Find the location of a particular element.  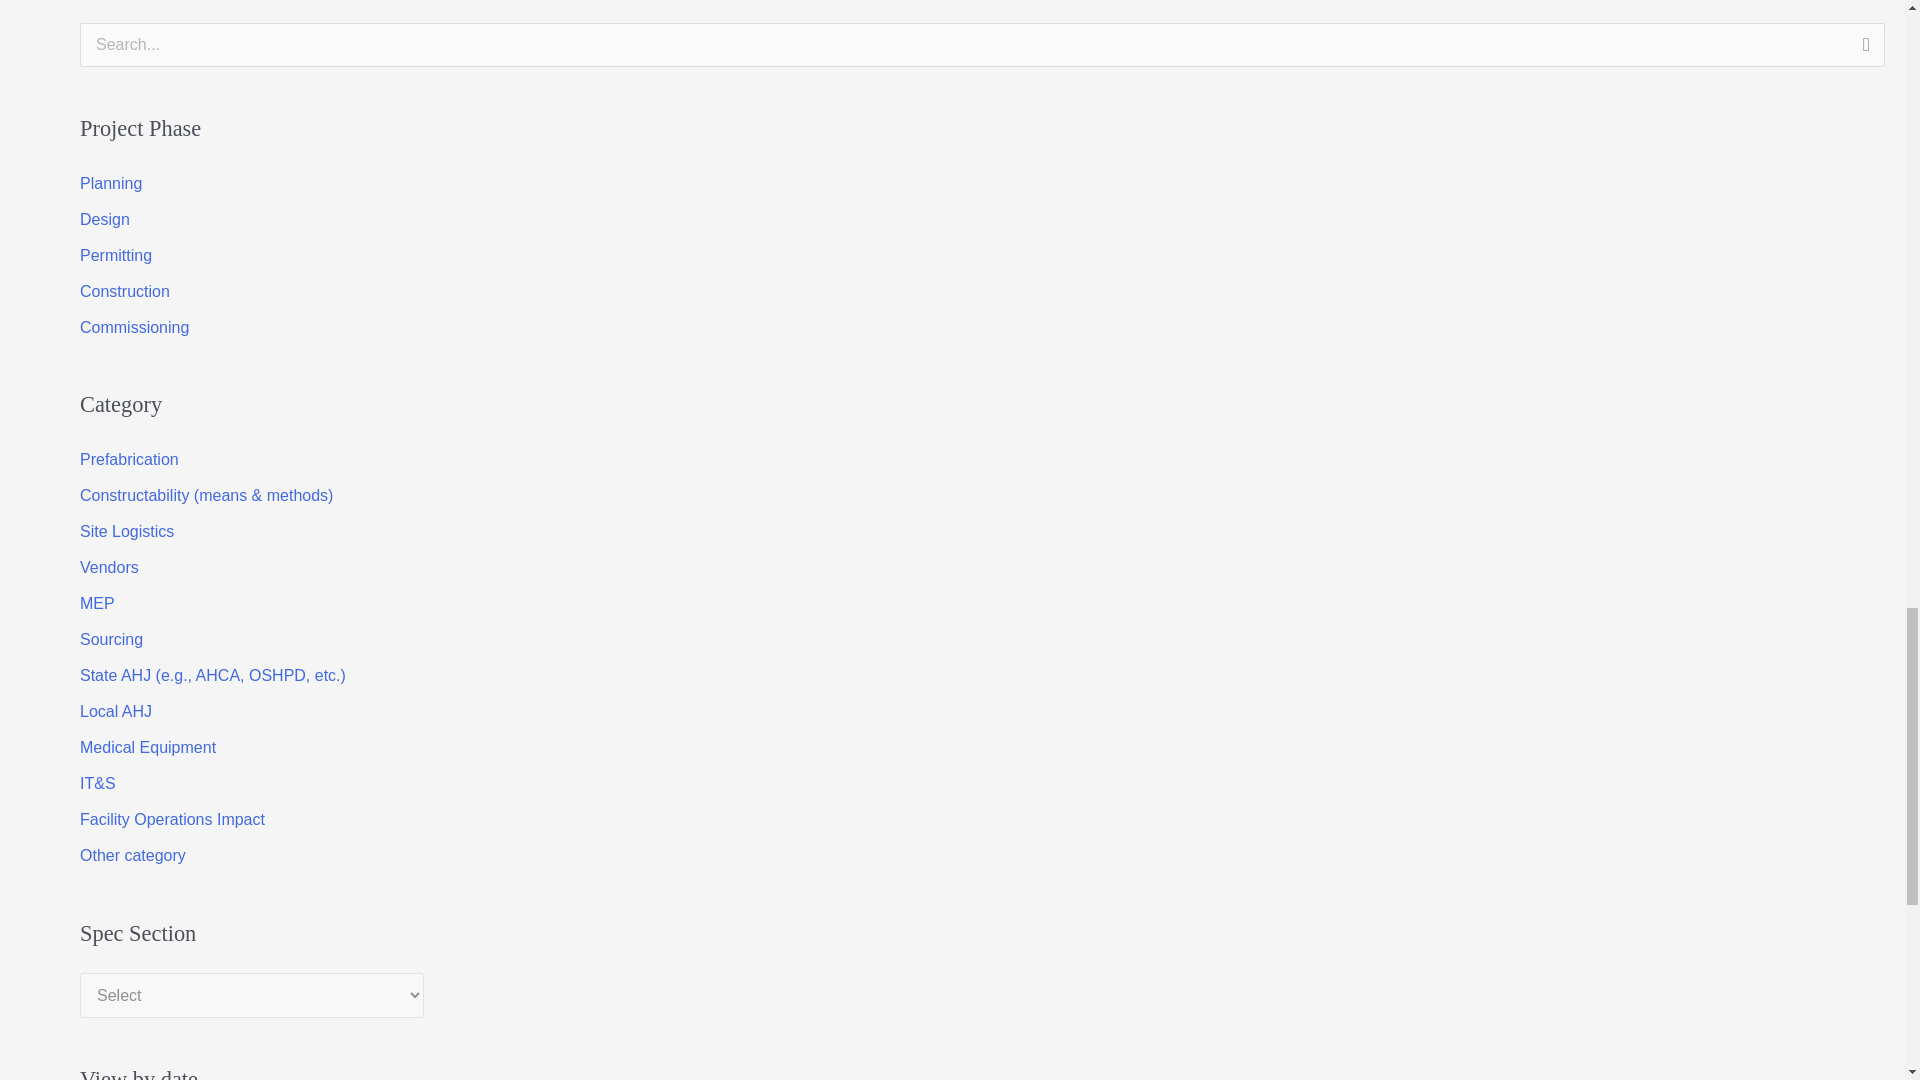

Prefabrication is located at coordinates (129, 459).